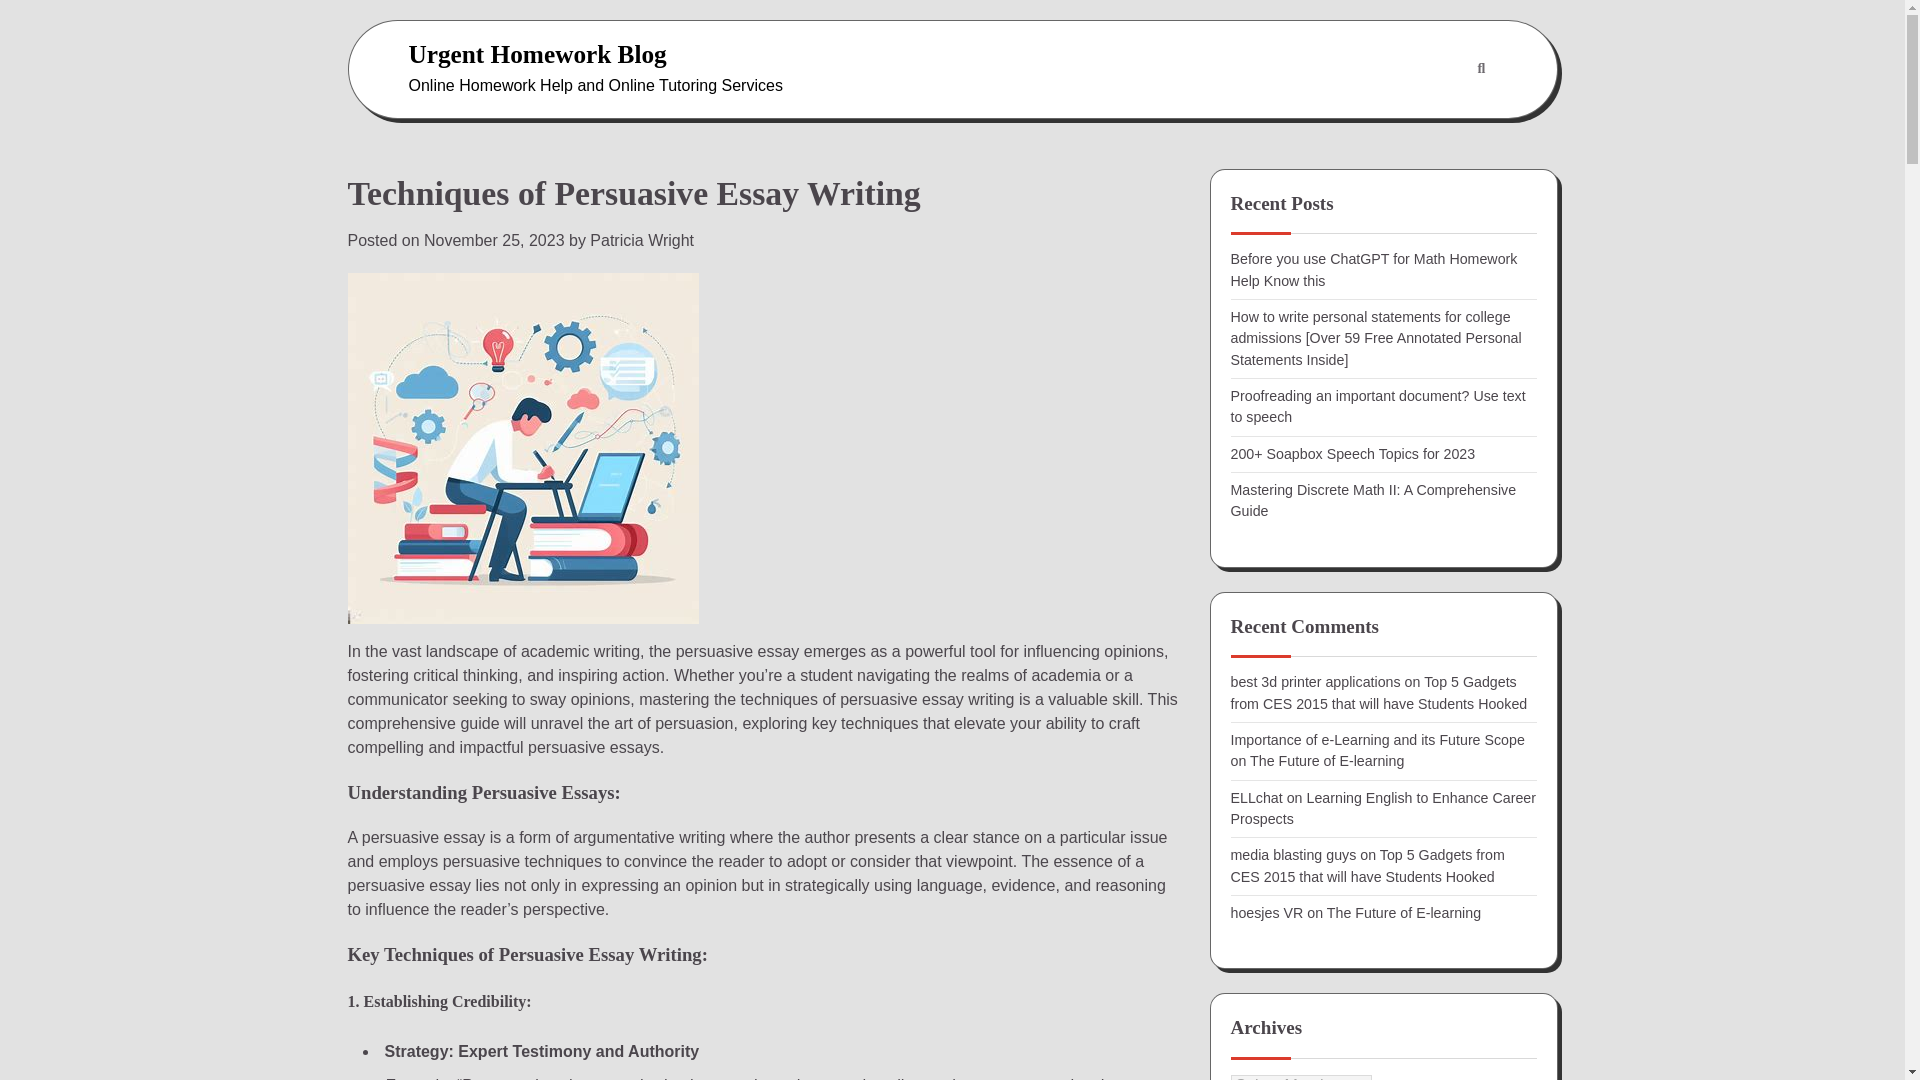 The height and width of the screenshot is (1080, 1920). I want to click on Urgent Homework Blog, so click(536, 54).